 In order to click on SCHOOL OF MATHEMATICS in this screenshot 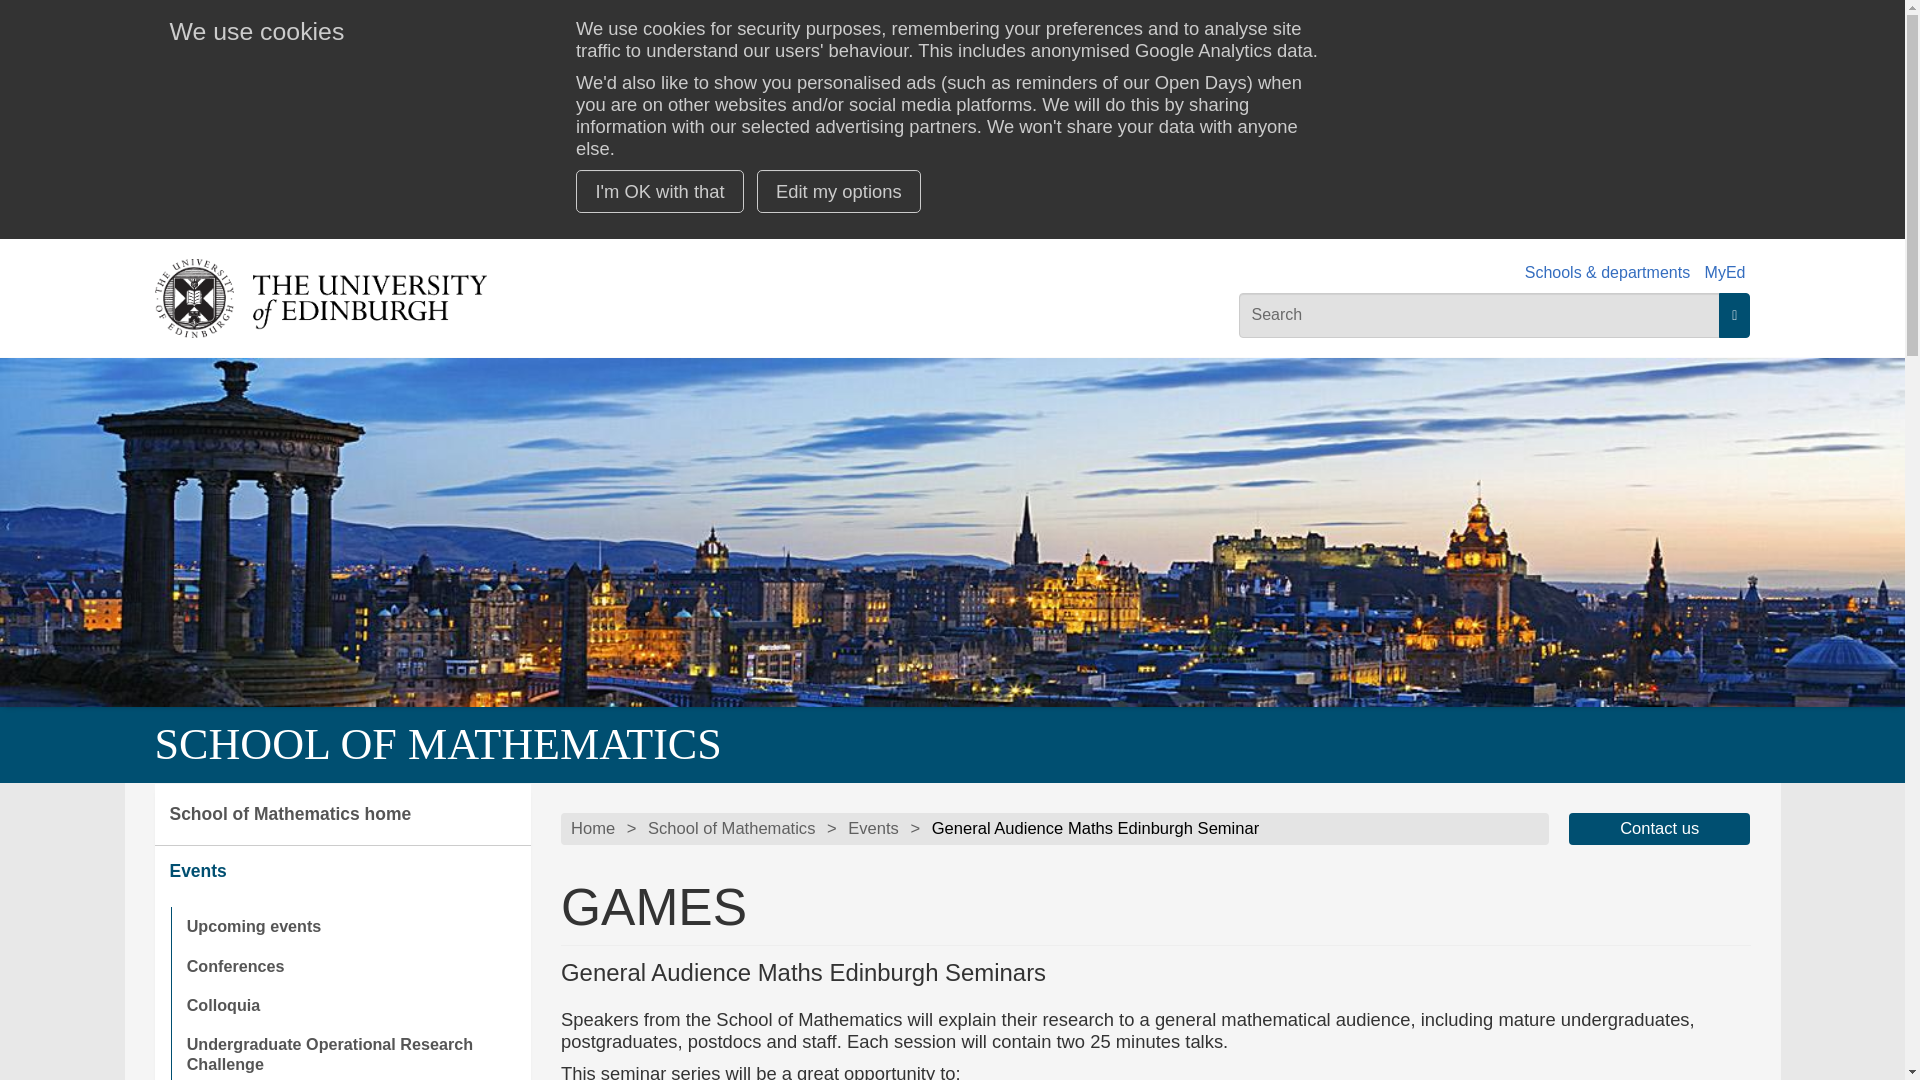, I will do `click(437, 744)`.